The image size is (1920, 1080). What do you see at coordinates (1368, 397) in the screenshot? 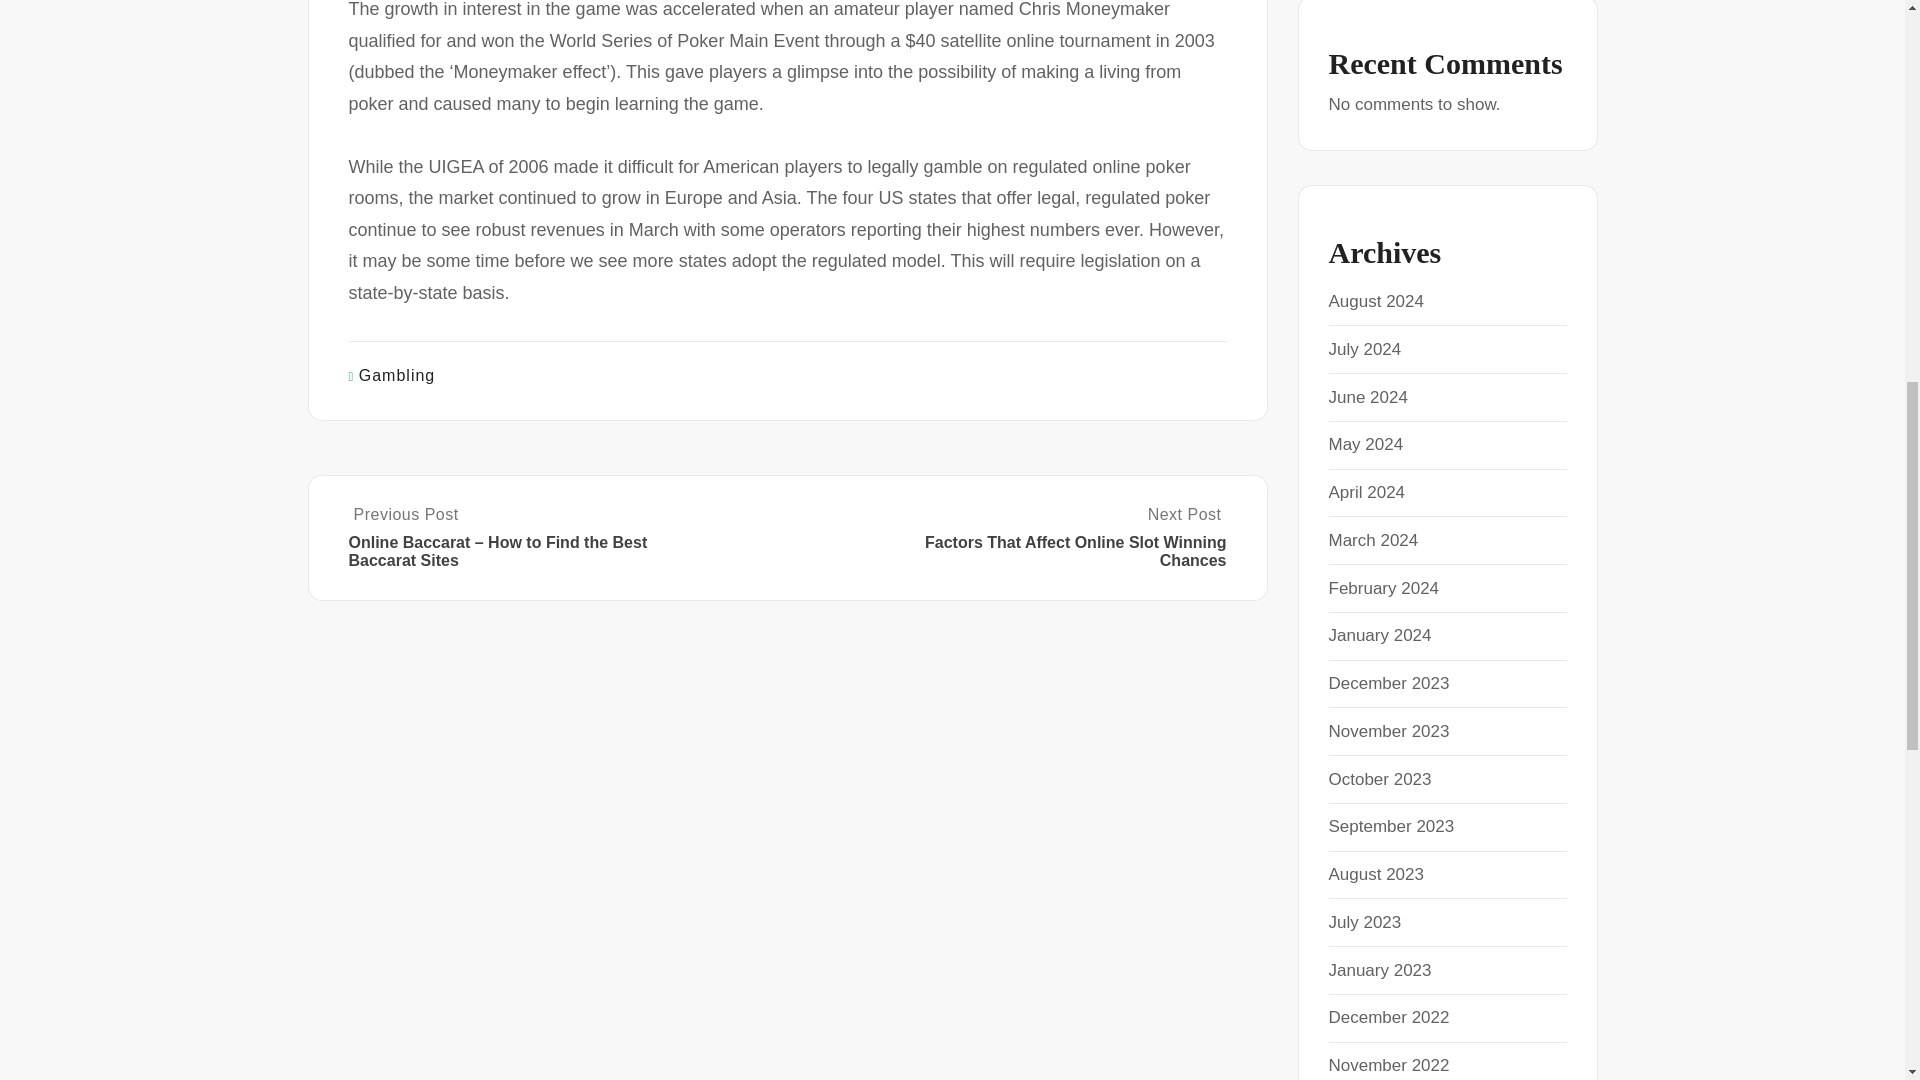
I see `June 2024` at bounding box center [1368, 397].